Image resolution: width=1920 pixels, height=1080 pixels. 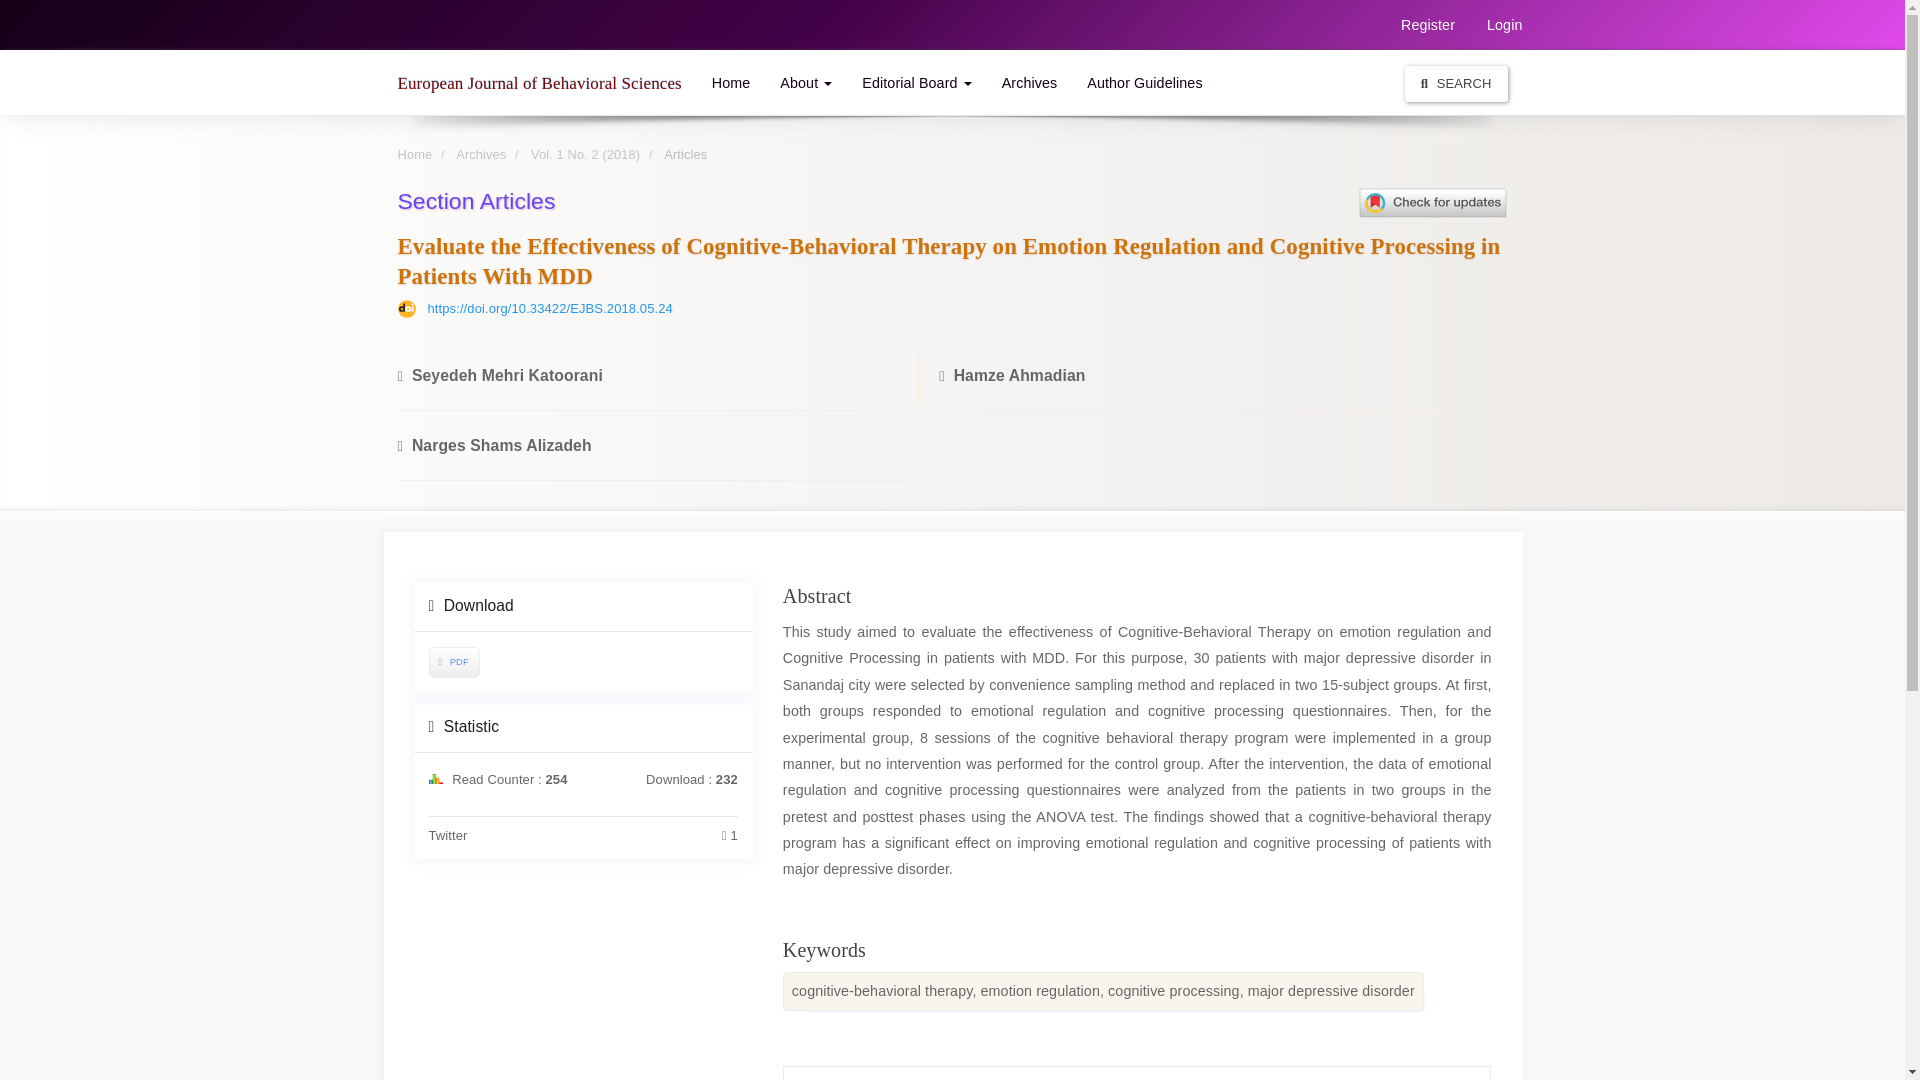 What do you see at coordinates (1456, 83) in the screenshot?
I see `SEARCH` at bounding box center [1456, 83].